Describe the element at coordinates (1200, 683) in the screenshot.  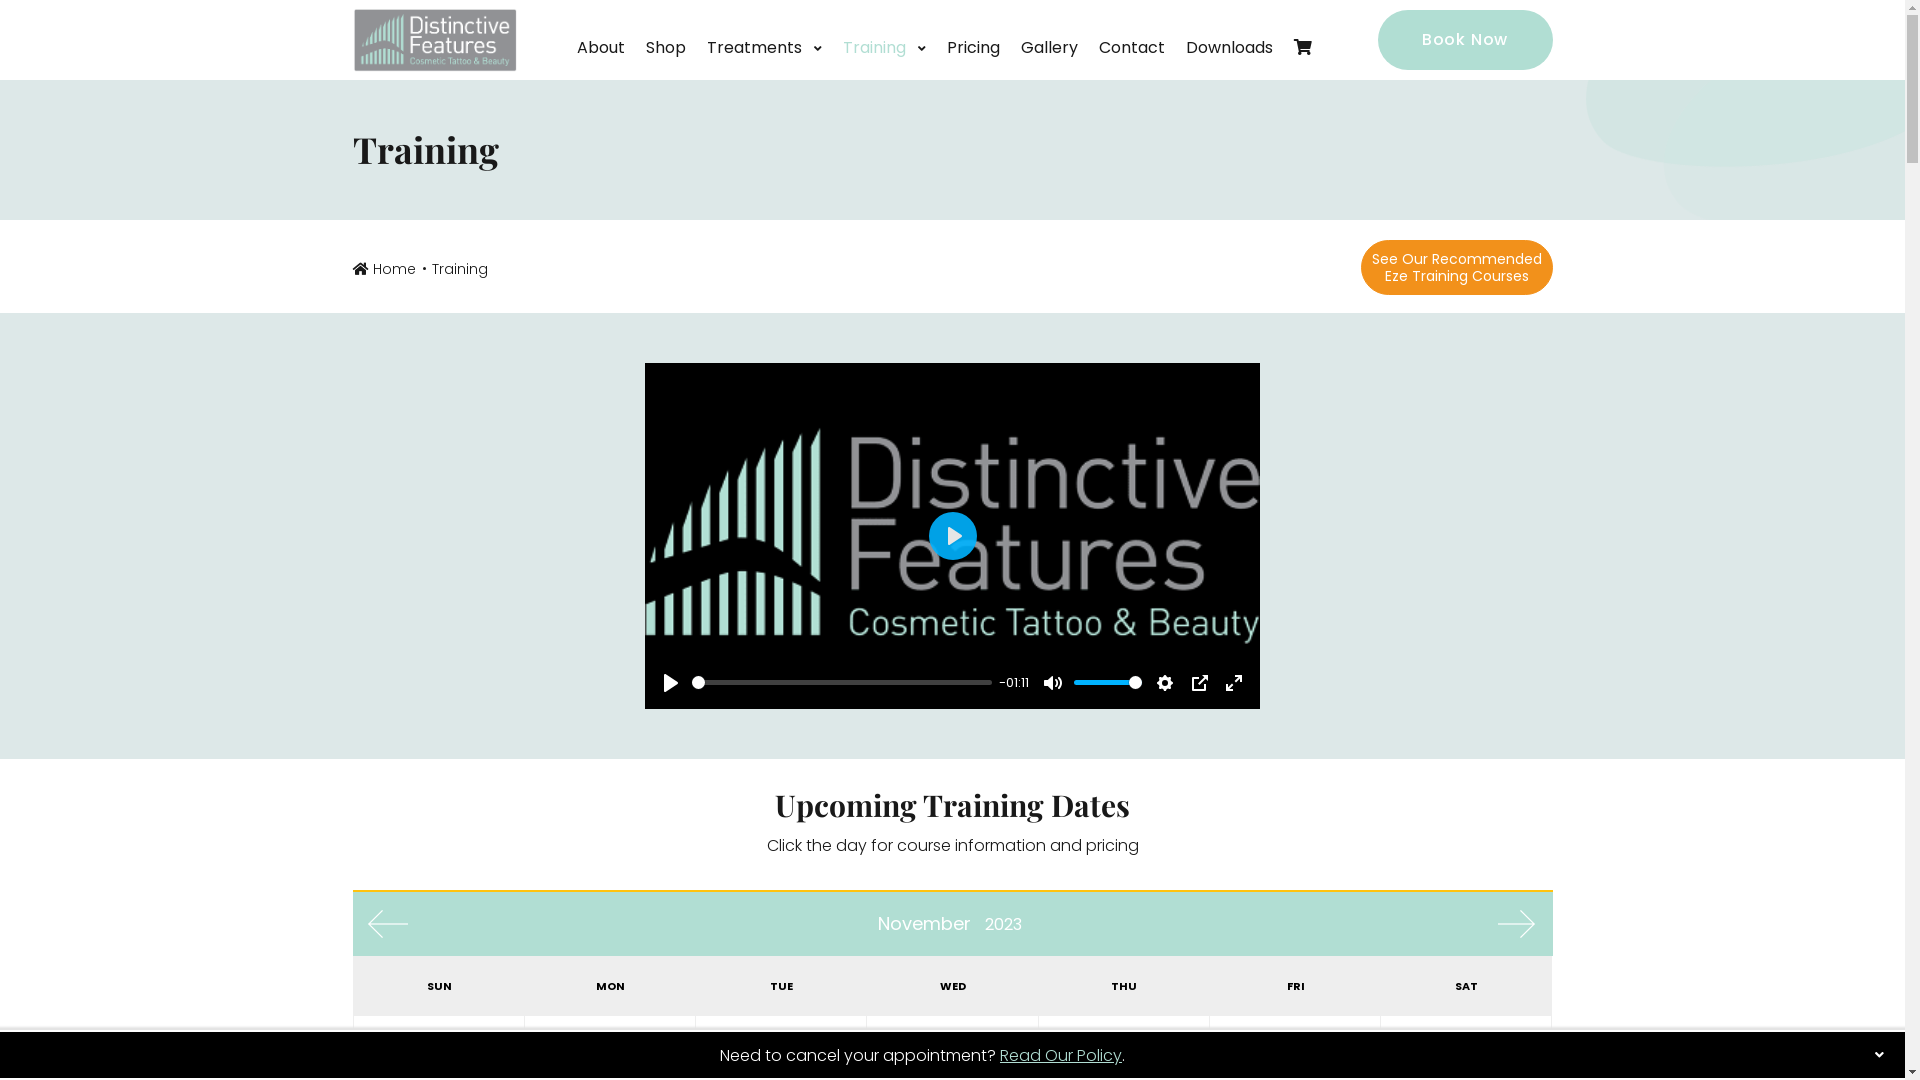
I see `PIP` at that location.